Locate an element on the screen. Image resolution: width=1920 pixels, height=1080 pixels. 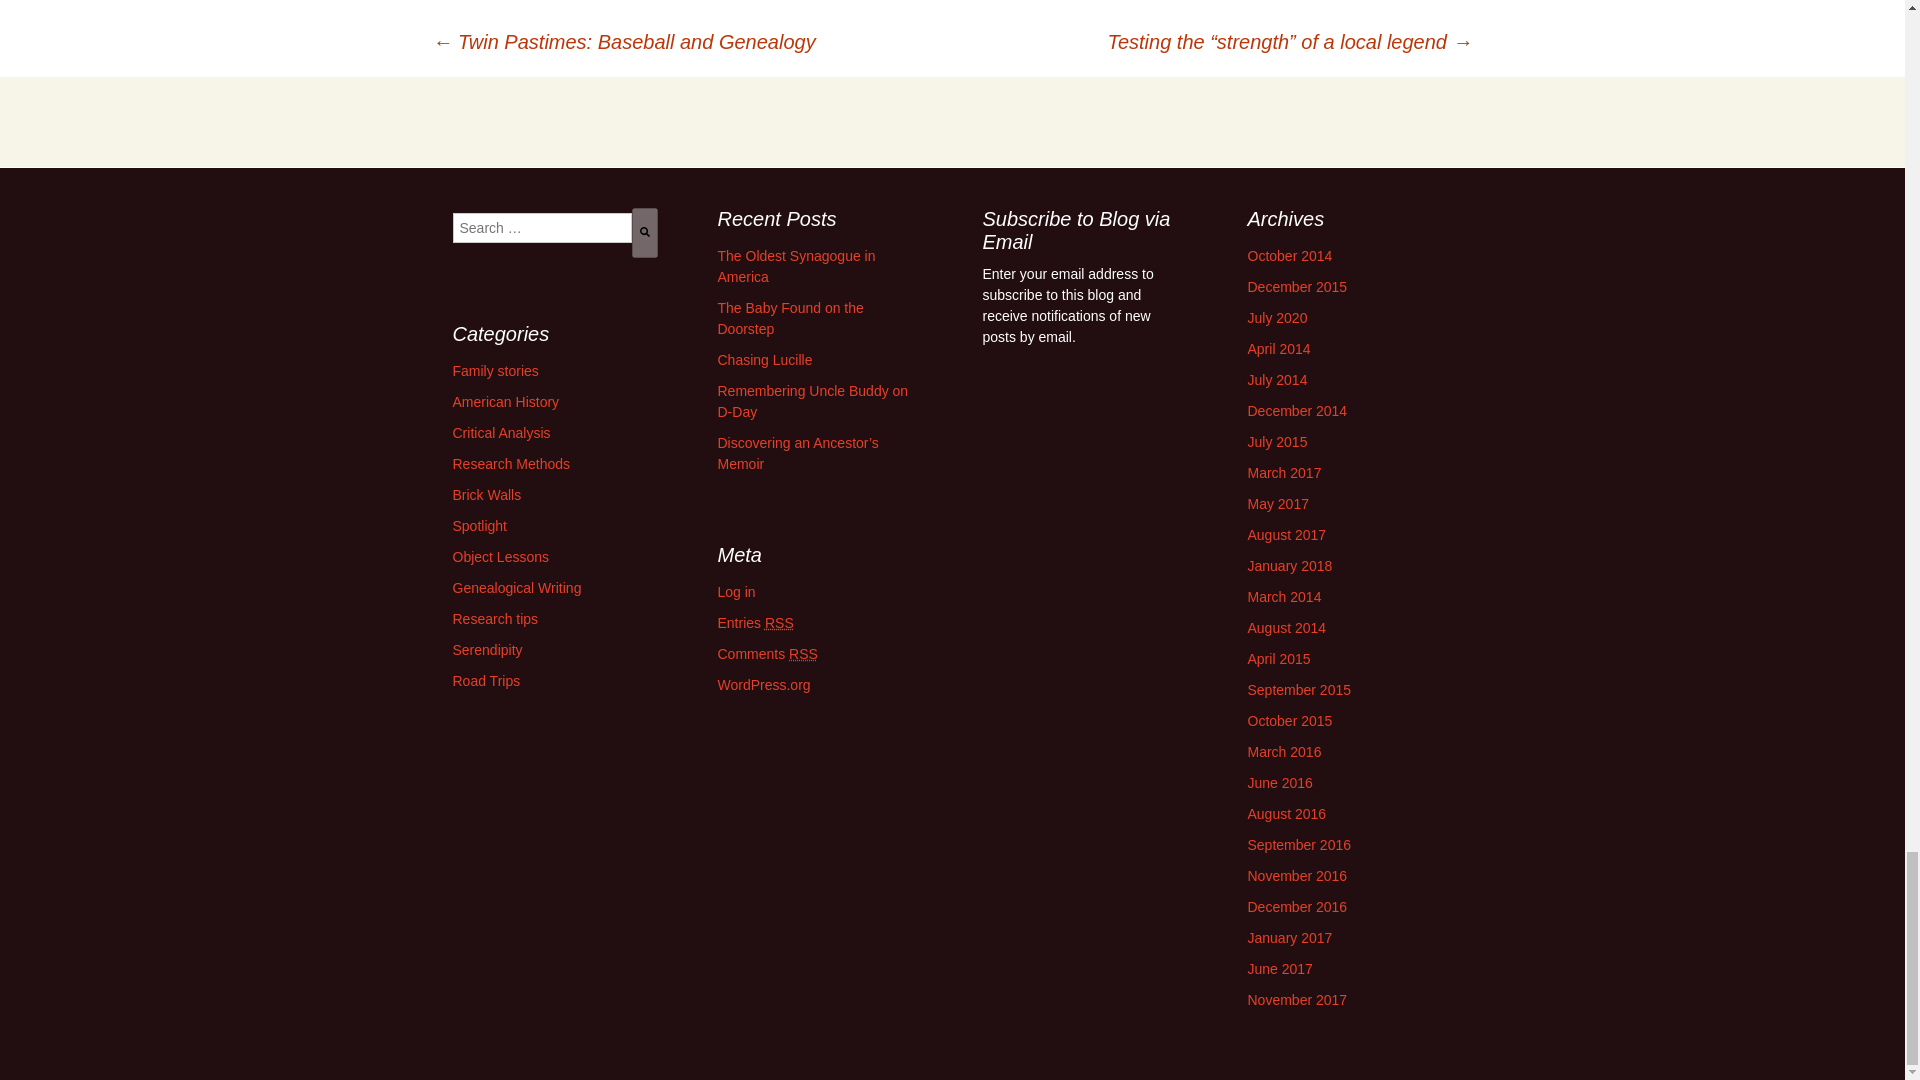
Really Simple Syndication is located at coordinates (803, 654).